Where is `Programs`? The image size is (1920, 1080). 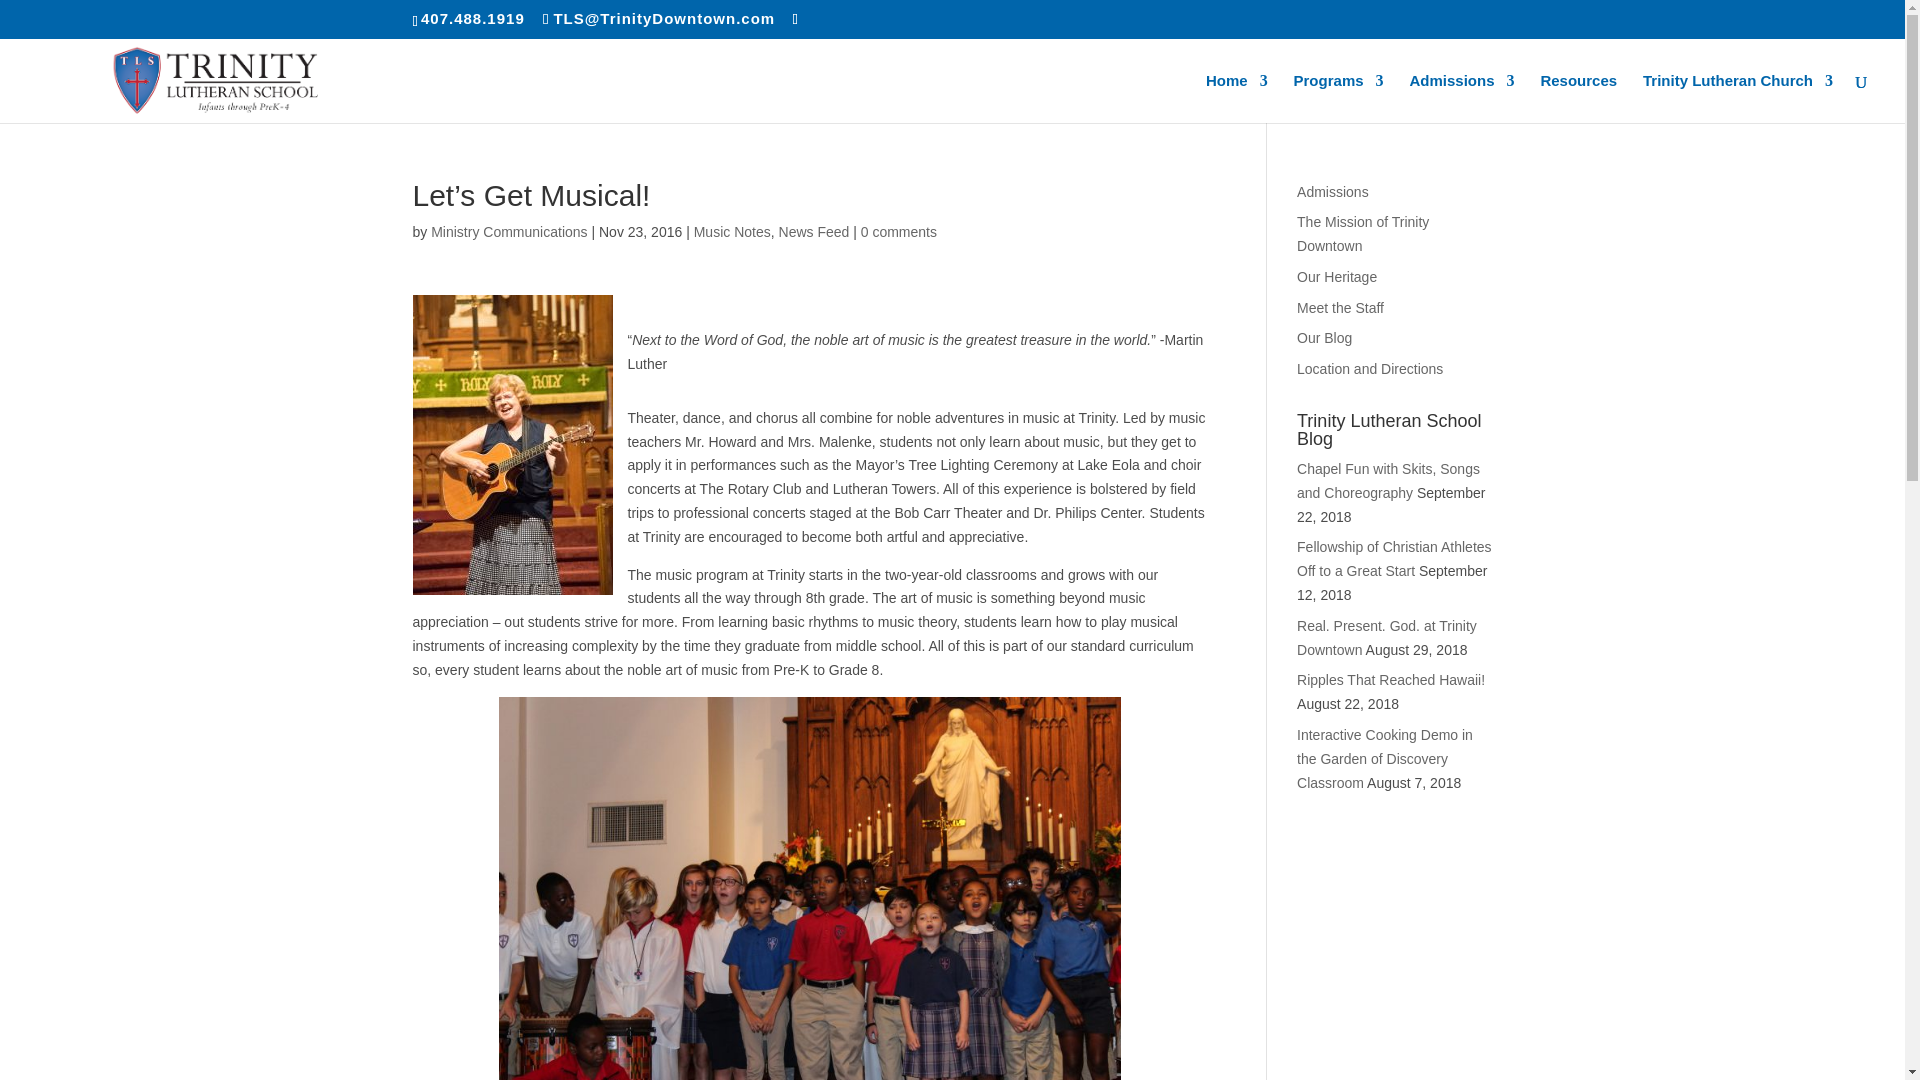
Programs is located at coordinates (1339, 98).